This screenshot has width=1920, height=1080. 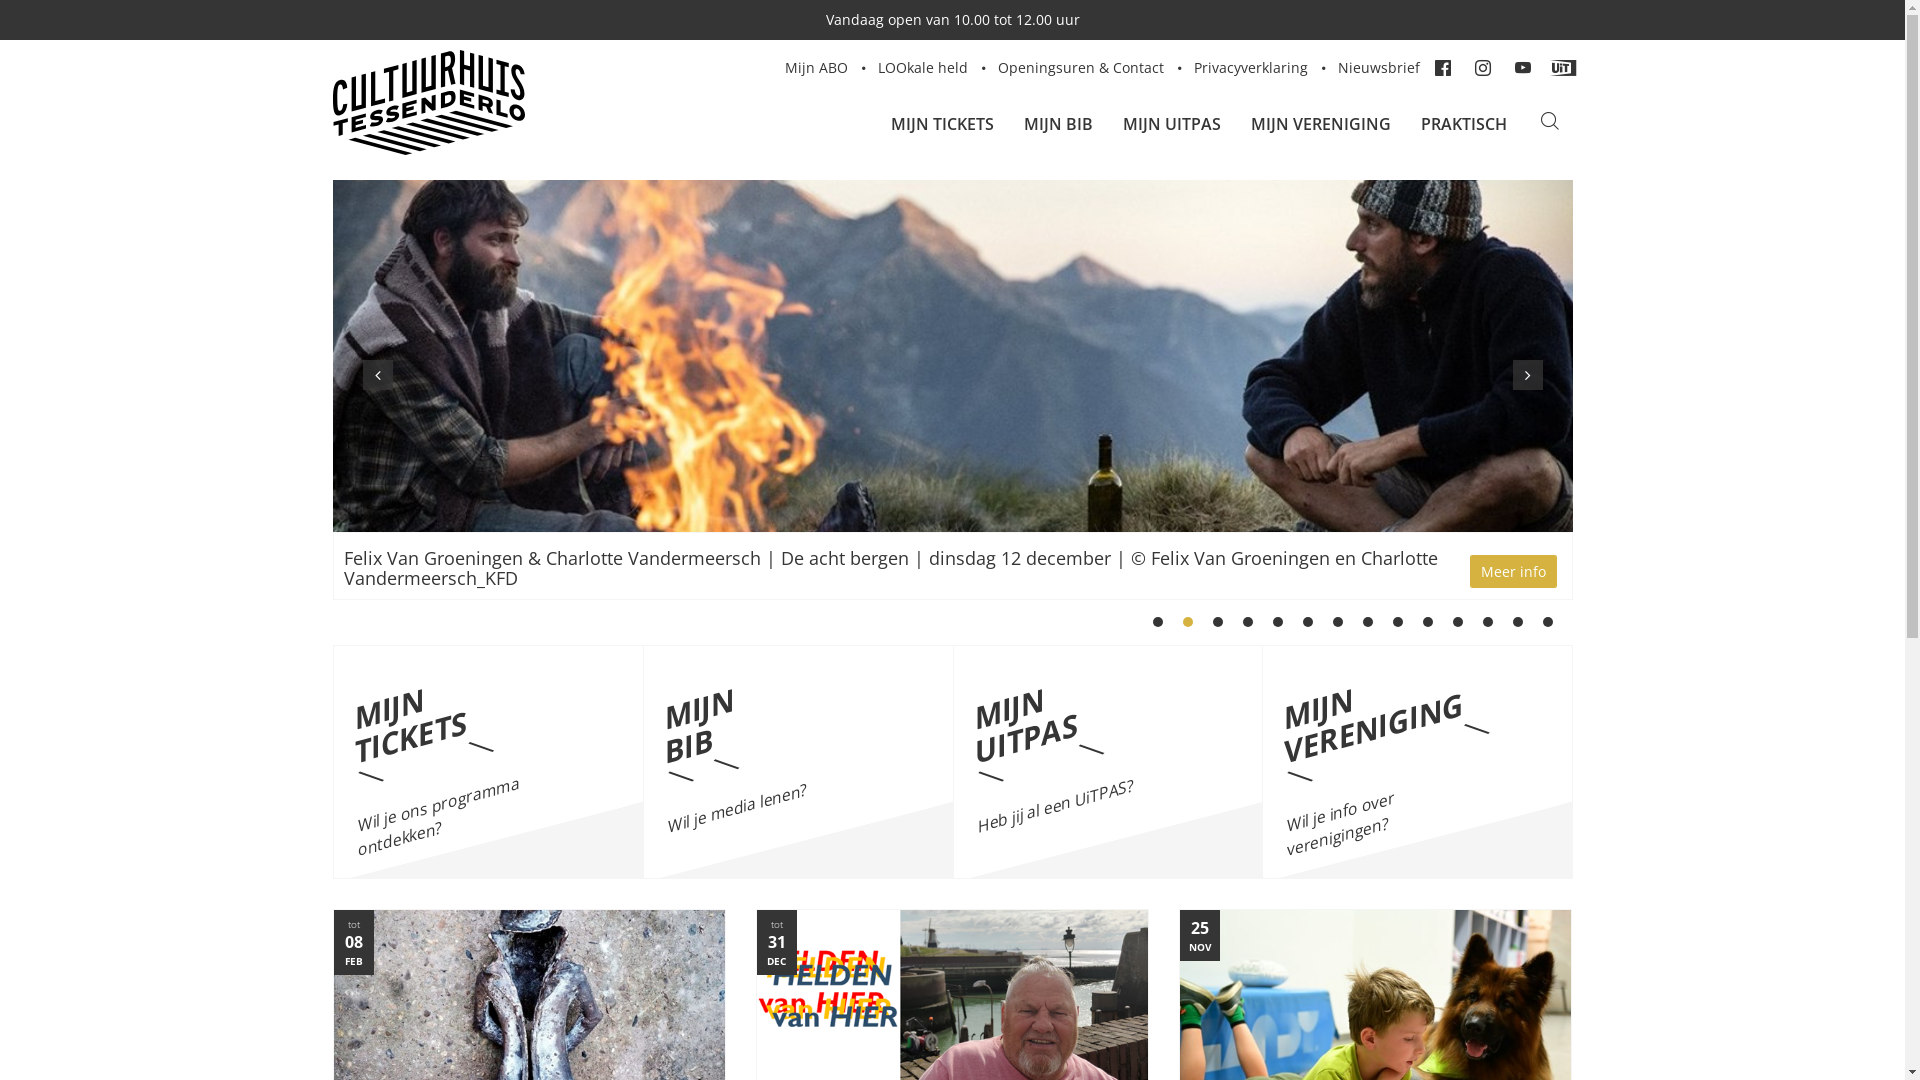 What do you see at coordinates (798, 762) in the screenshot?
I see `MIJN
BIB
Wil je media lenen?` at bounding box center [798, 762].